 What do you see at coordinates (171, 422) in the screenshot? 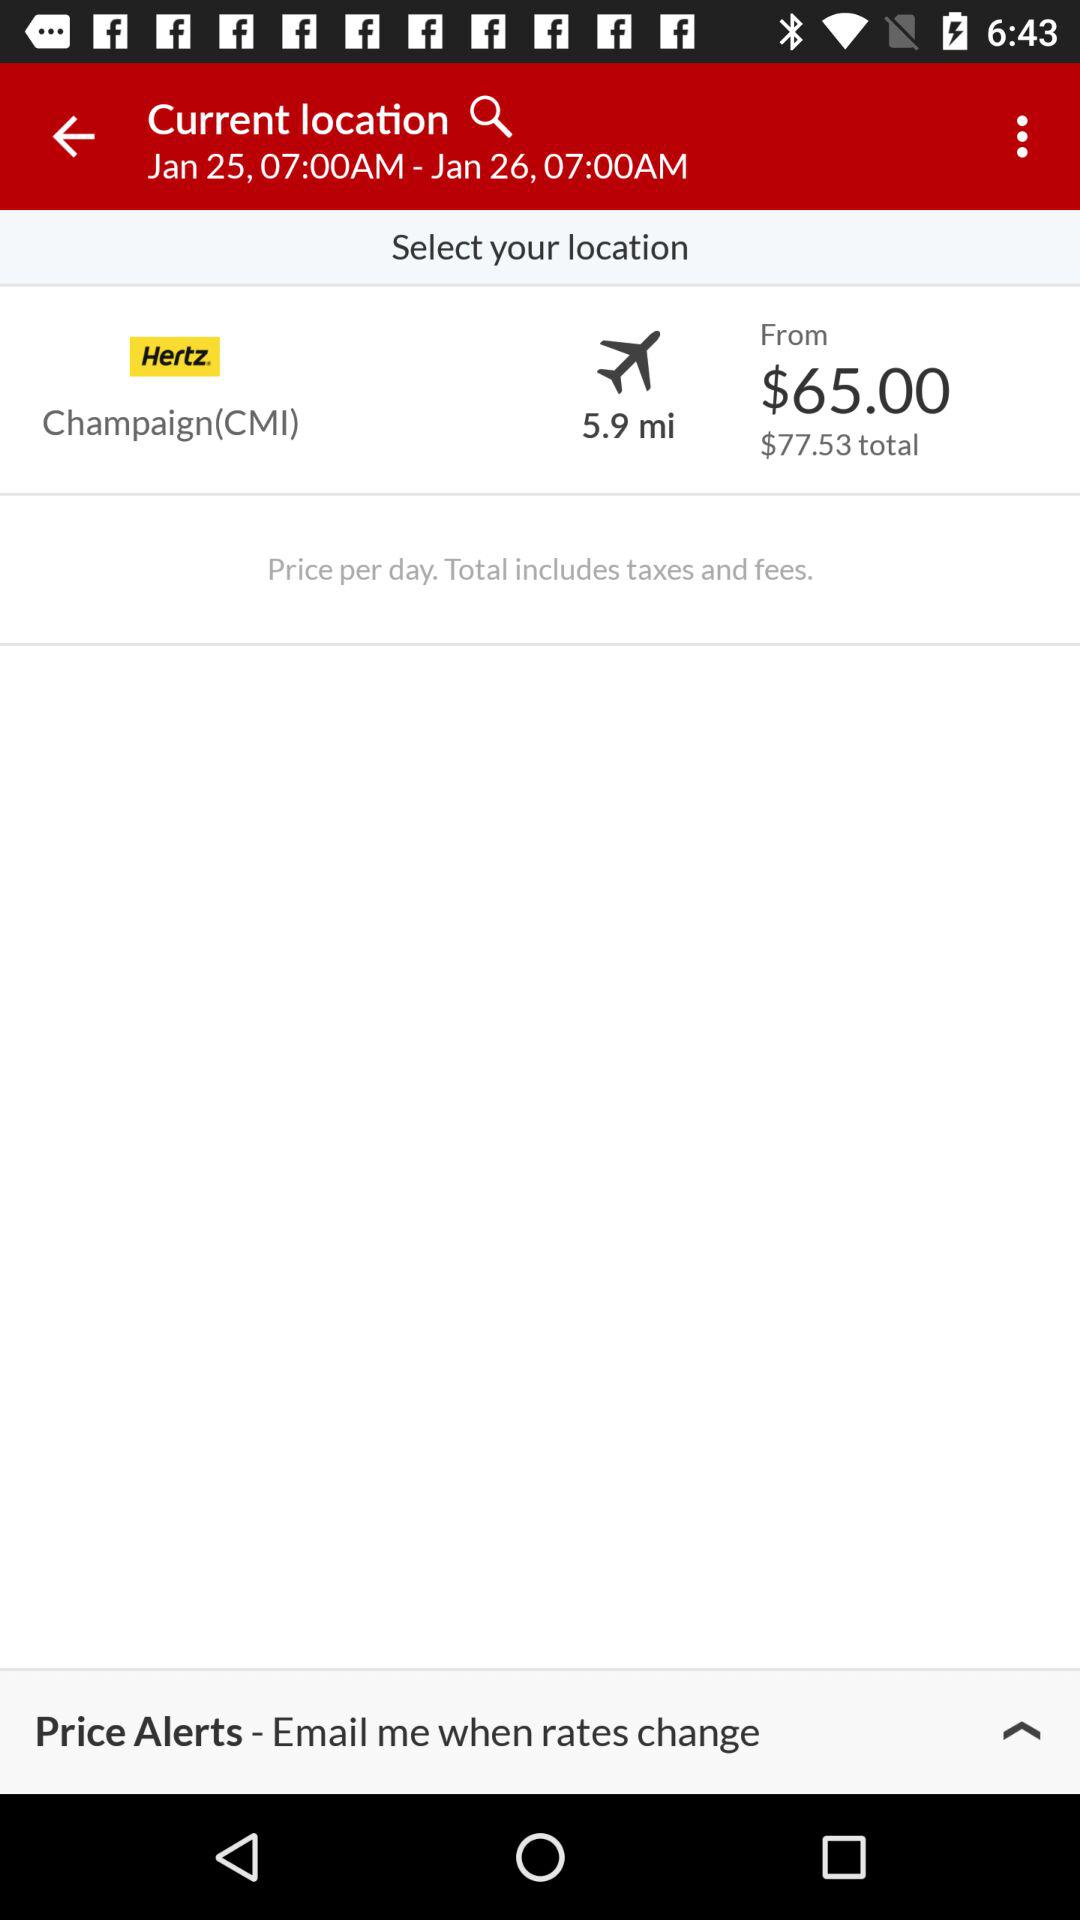
I see `turn off champaign(cmi)` at bounding box center [171, 422].